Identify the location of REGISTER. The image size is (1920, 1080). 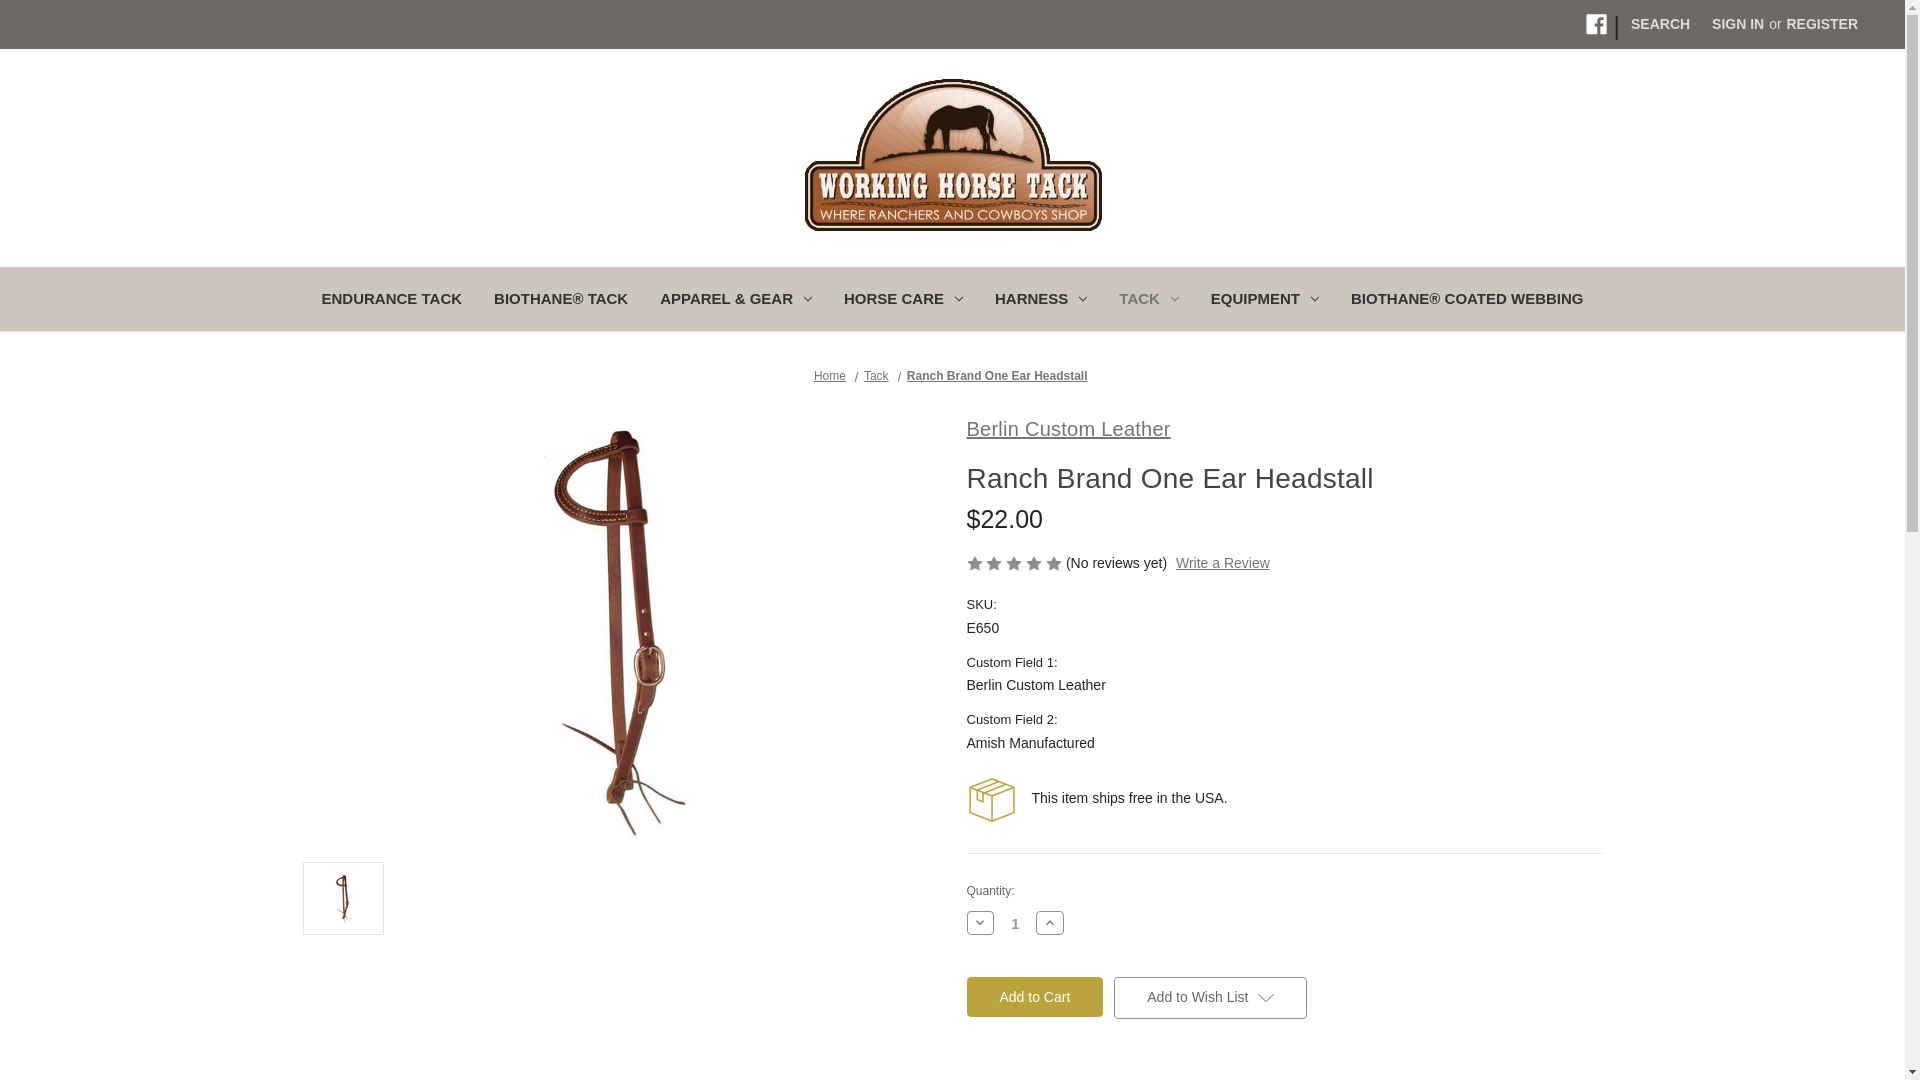
(1821, 24).